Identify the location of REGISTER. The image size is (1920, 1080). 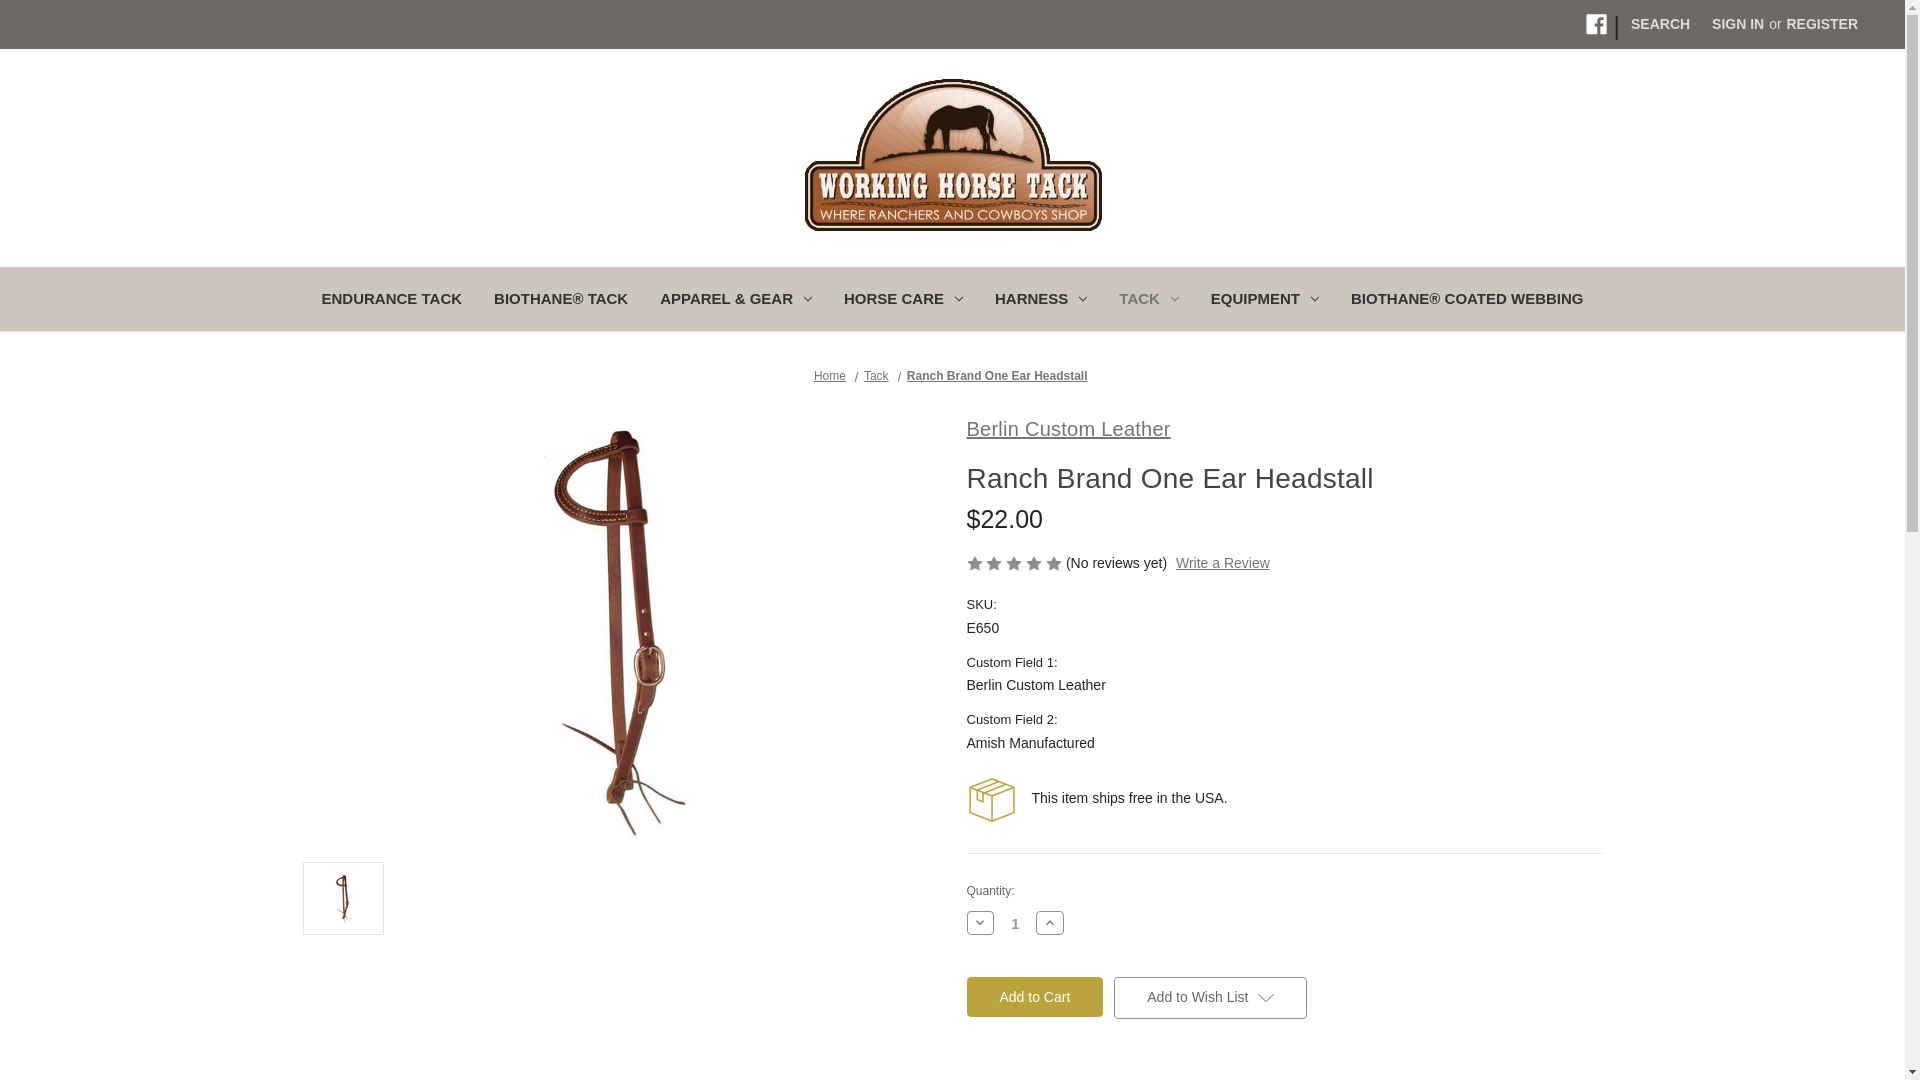
(1821, 24).